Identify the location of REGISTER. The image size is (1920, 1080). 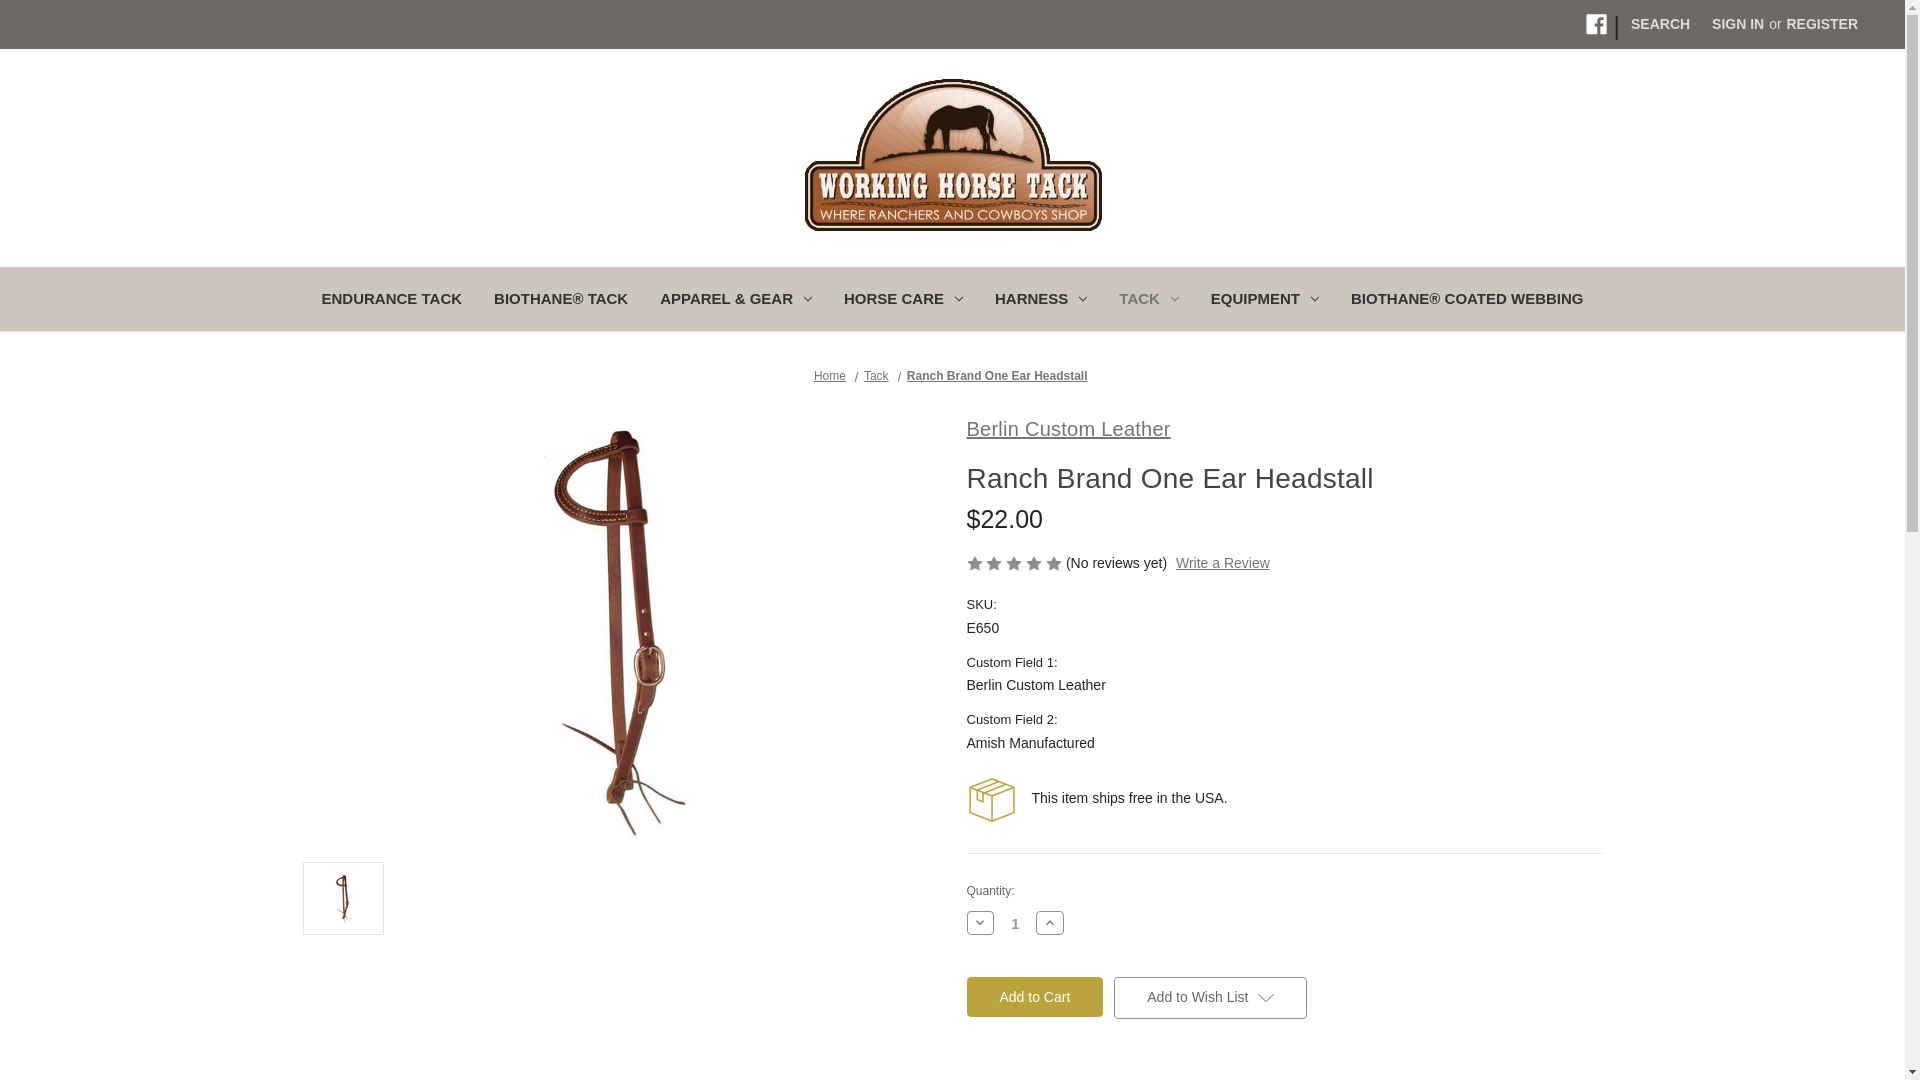
(1821, 24).